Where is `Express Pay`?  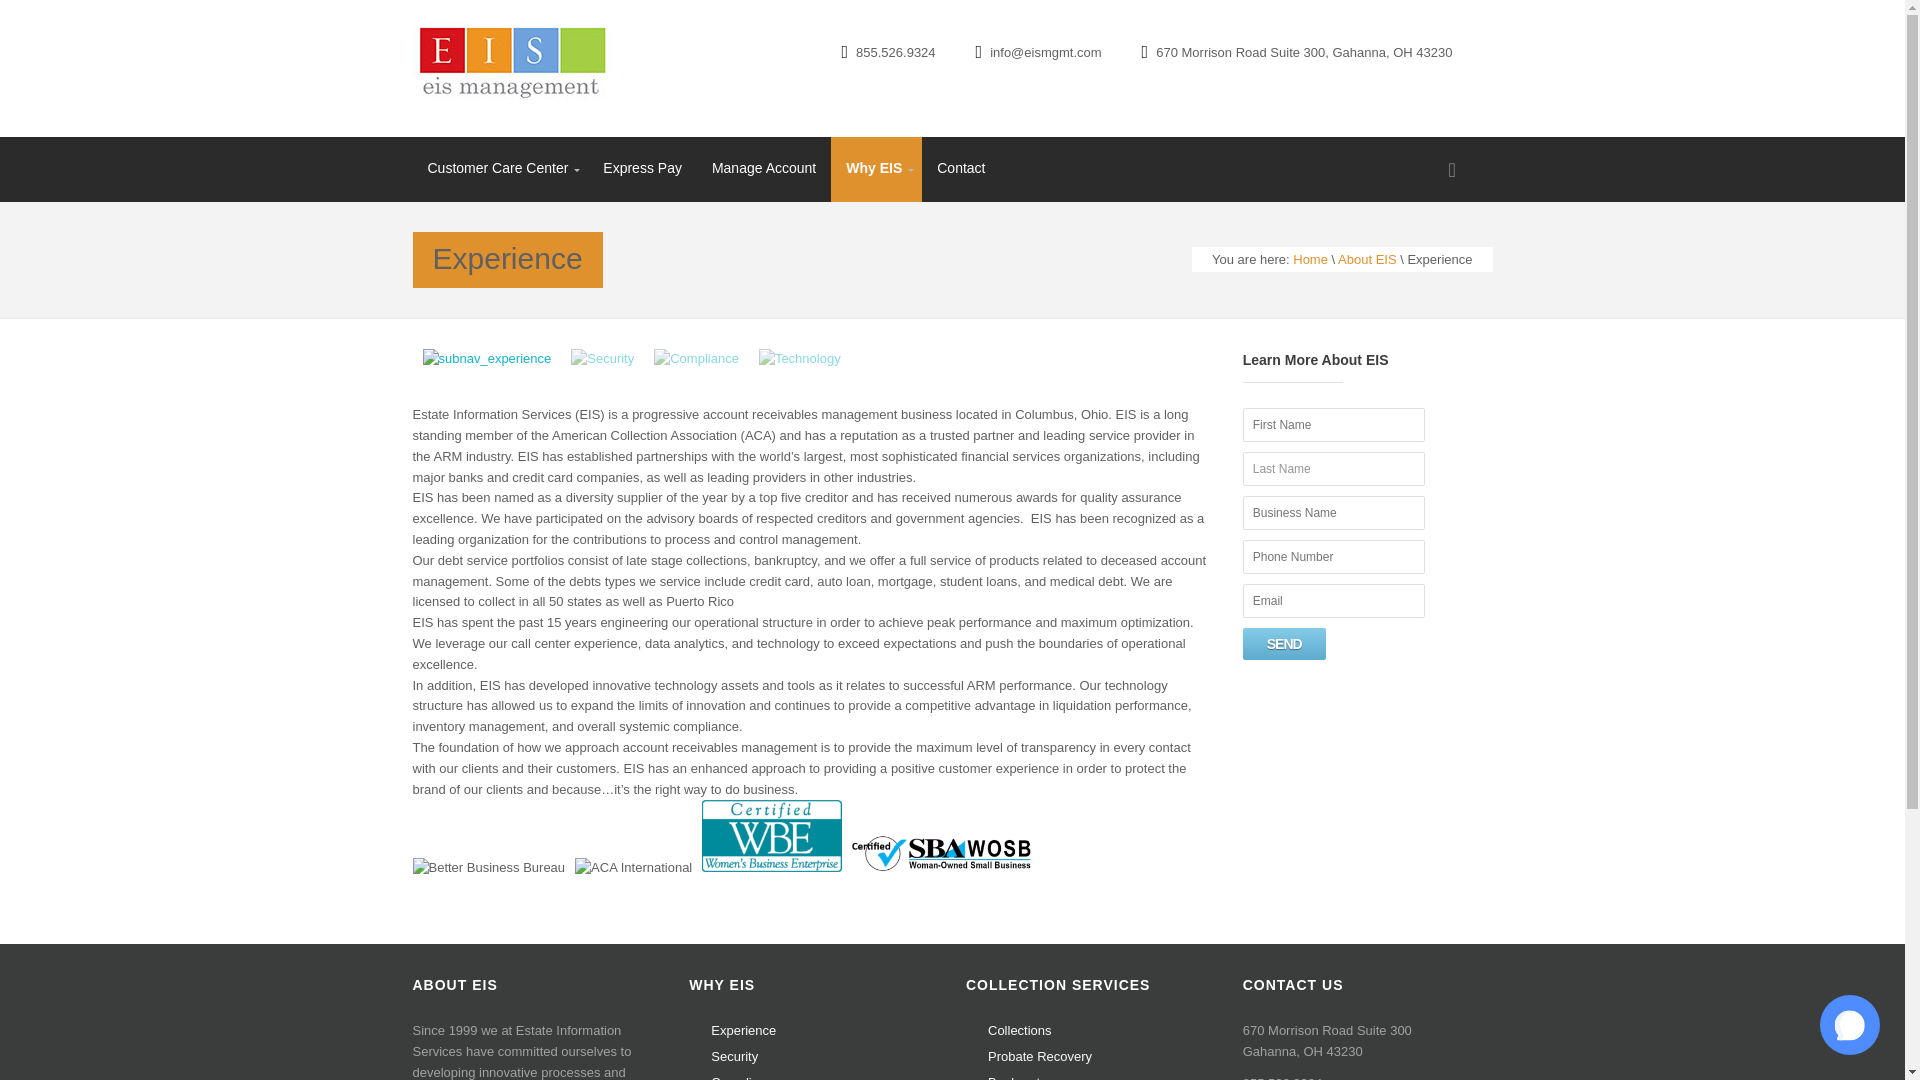
Express Pay is located at coordinates (642, 168).